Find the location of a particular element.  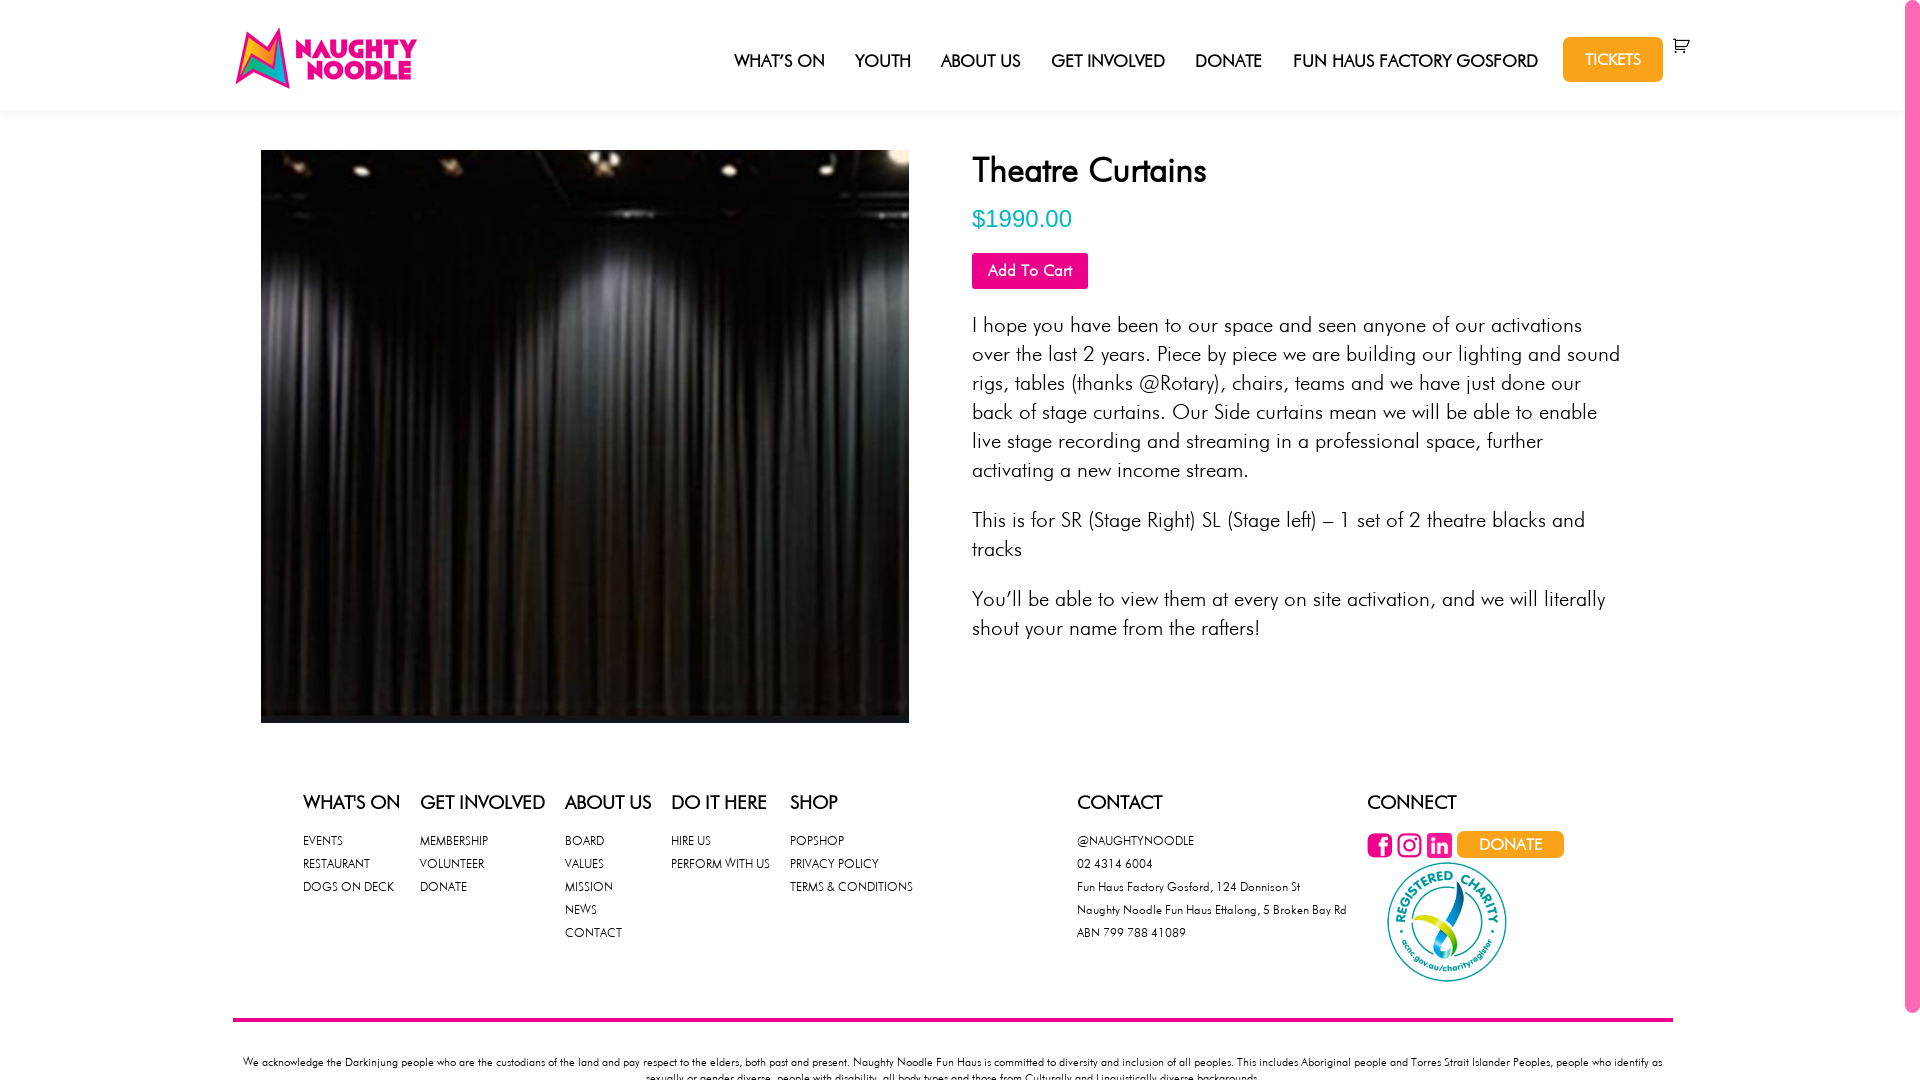

TERMS & CONDITIONS is located at coordinates (852, 886).